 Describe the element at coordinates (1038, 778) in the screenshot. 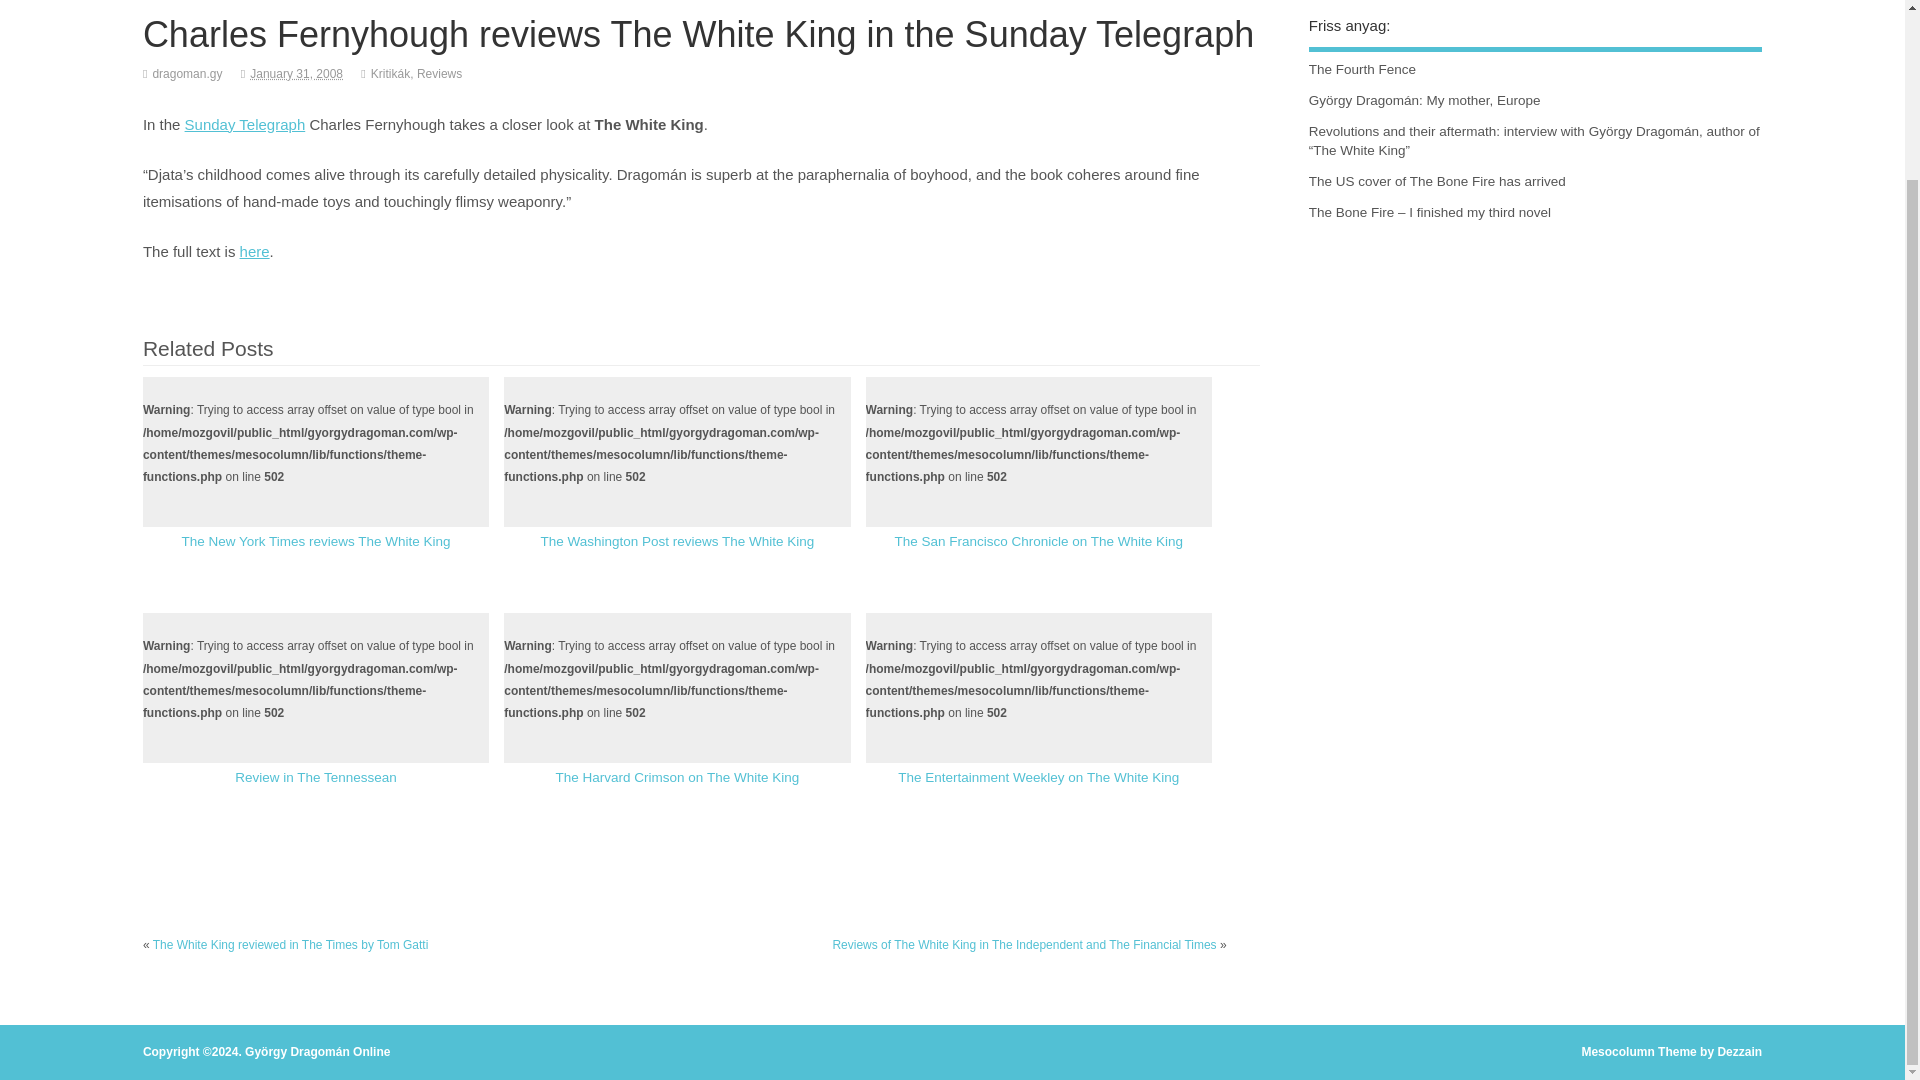

I see `The Entertainment Weekley on The White King` at that location.